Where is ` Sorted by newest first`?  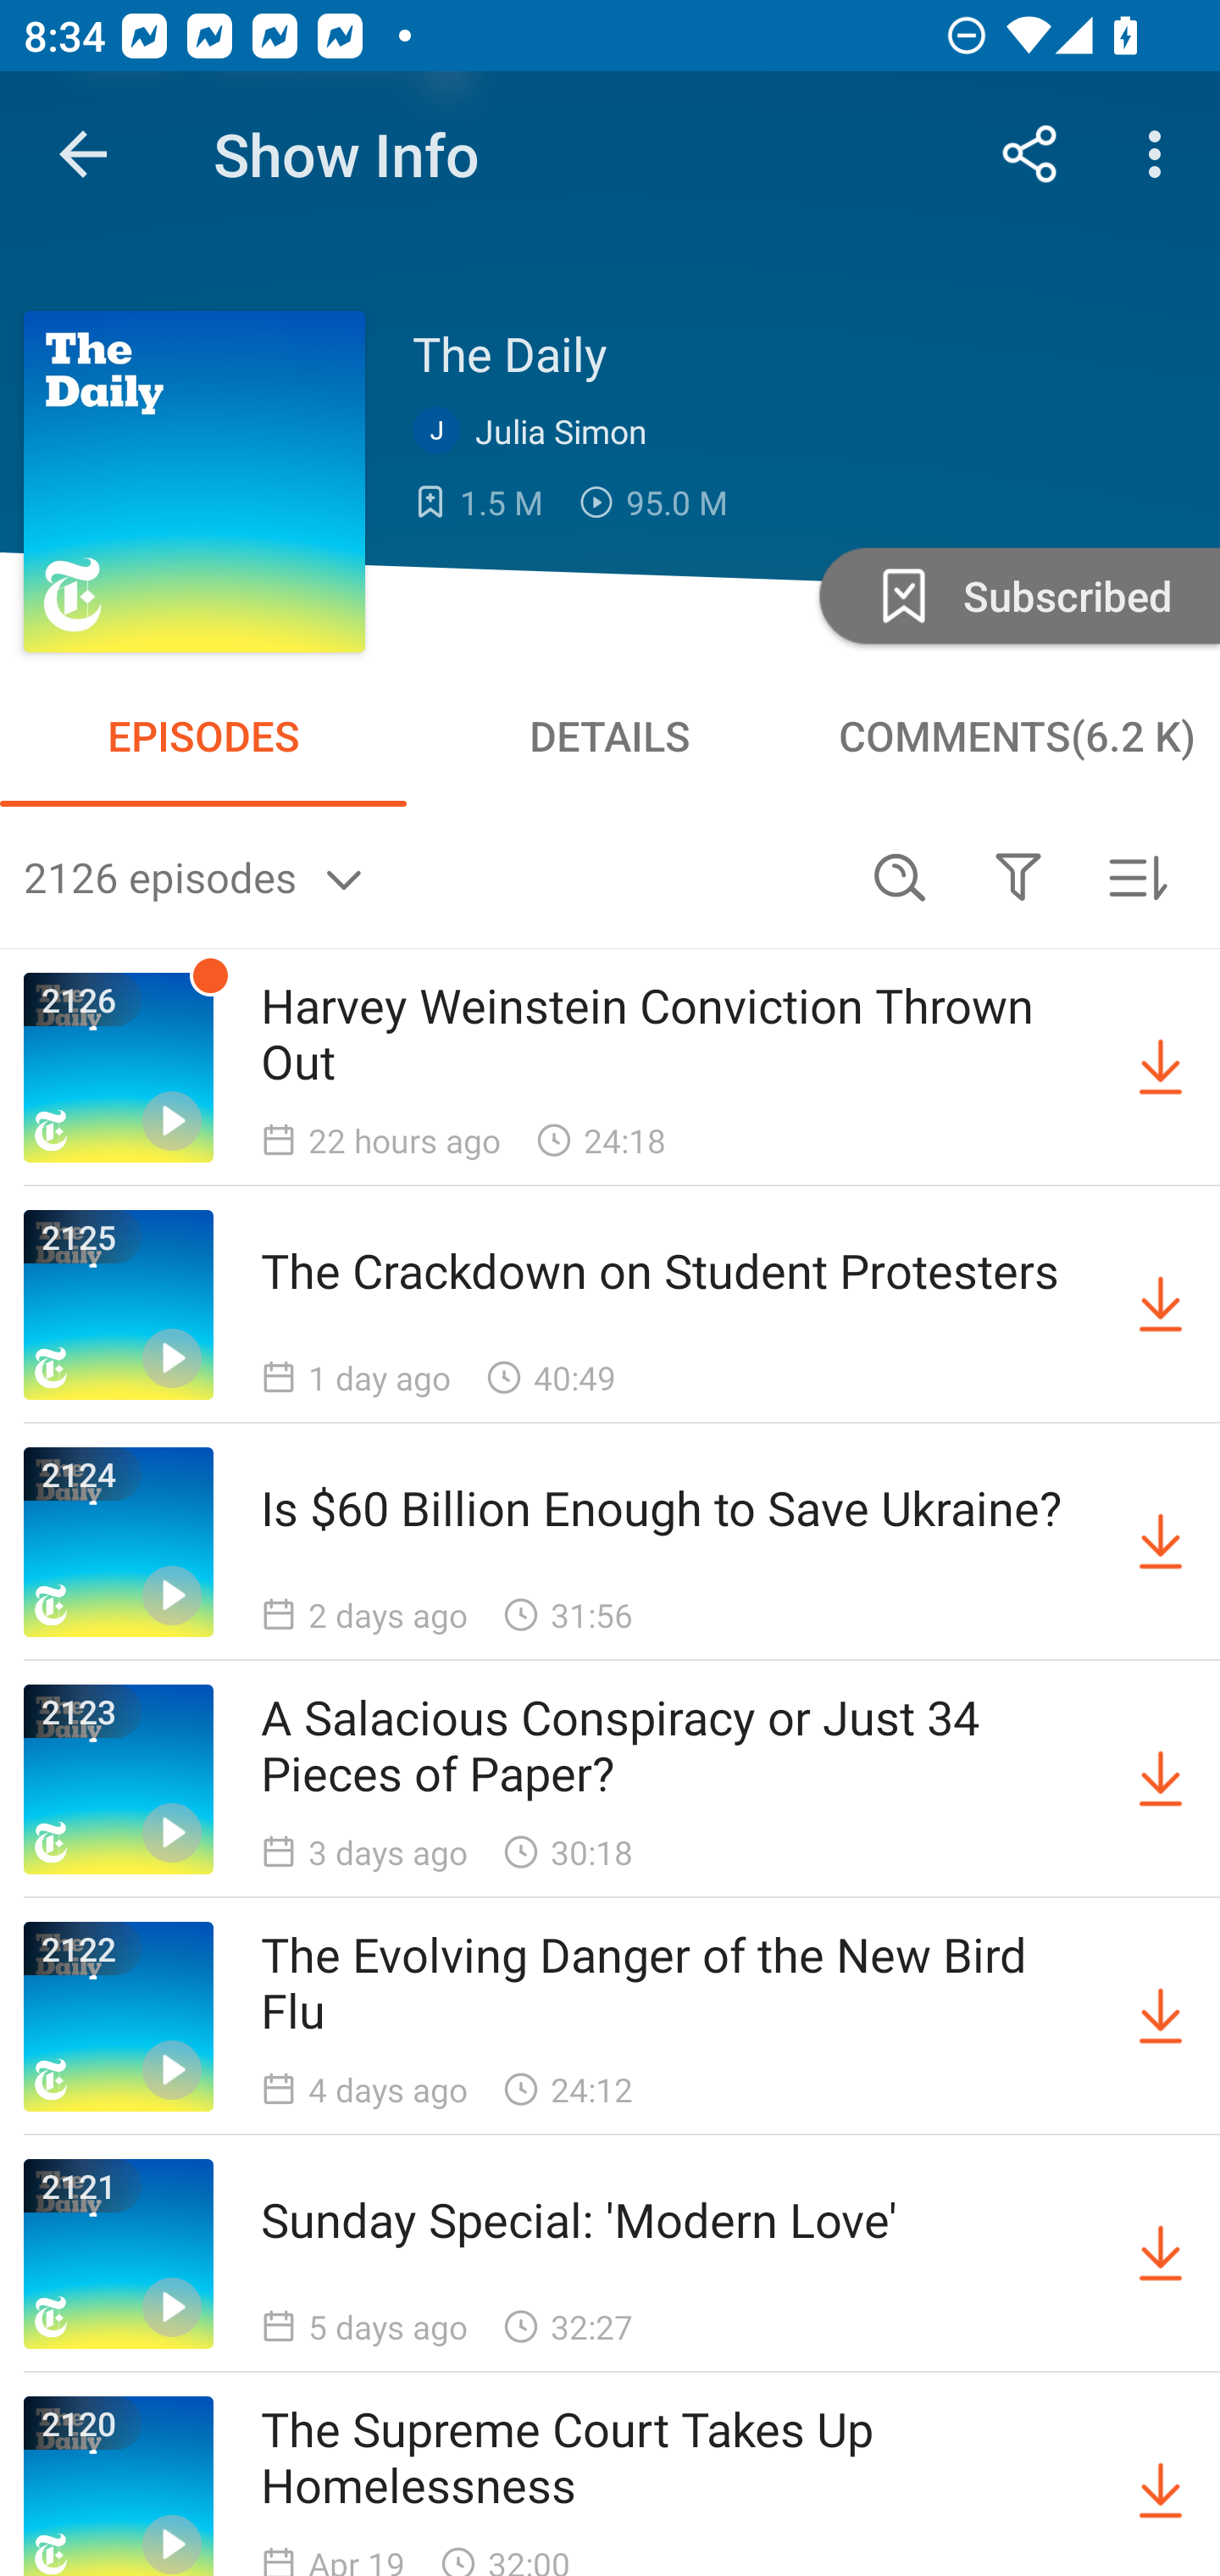
 Sorted by newest first is located at coordinates (1137, 876).